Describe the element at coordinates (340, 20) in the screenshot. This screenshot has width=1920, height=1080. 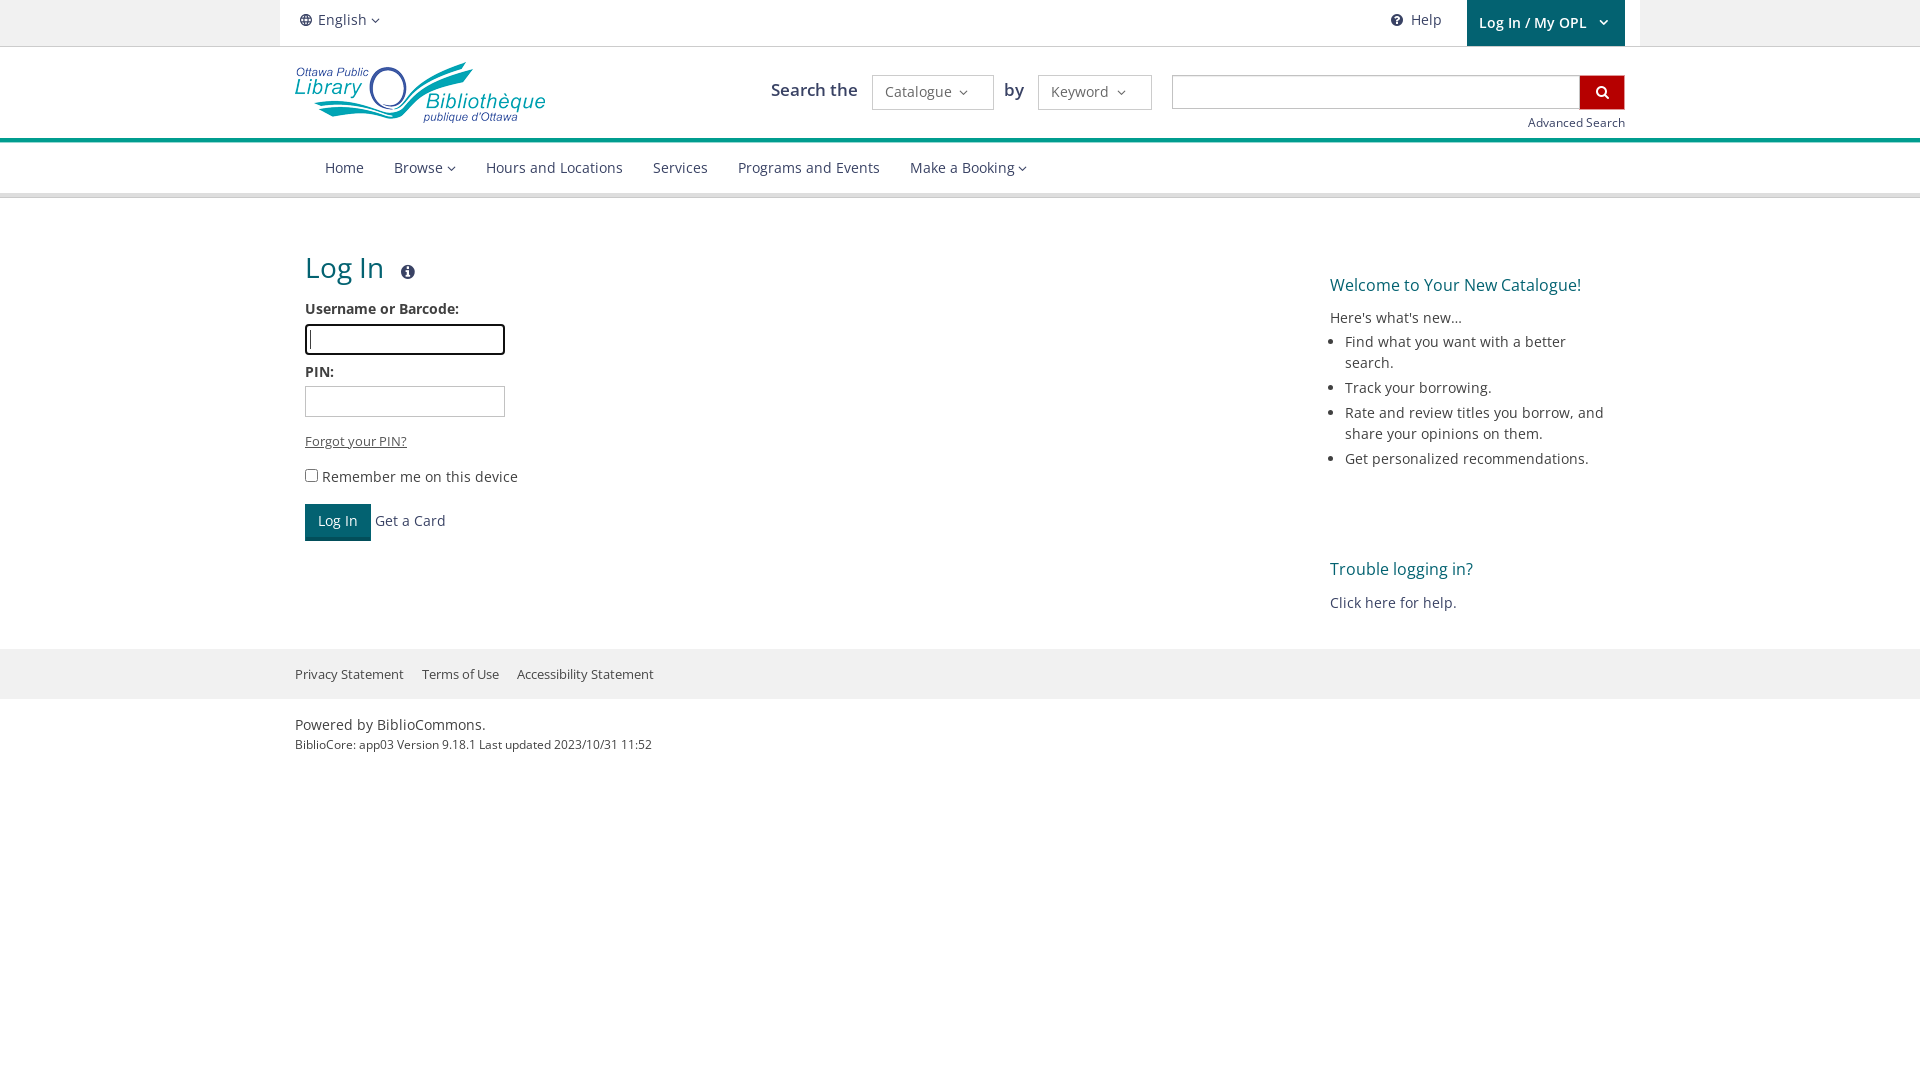
I see `English
English, collapsed` at that location.